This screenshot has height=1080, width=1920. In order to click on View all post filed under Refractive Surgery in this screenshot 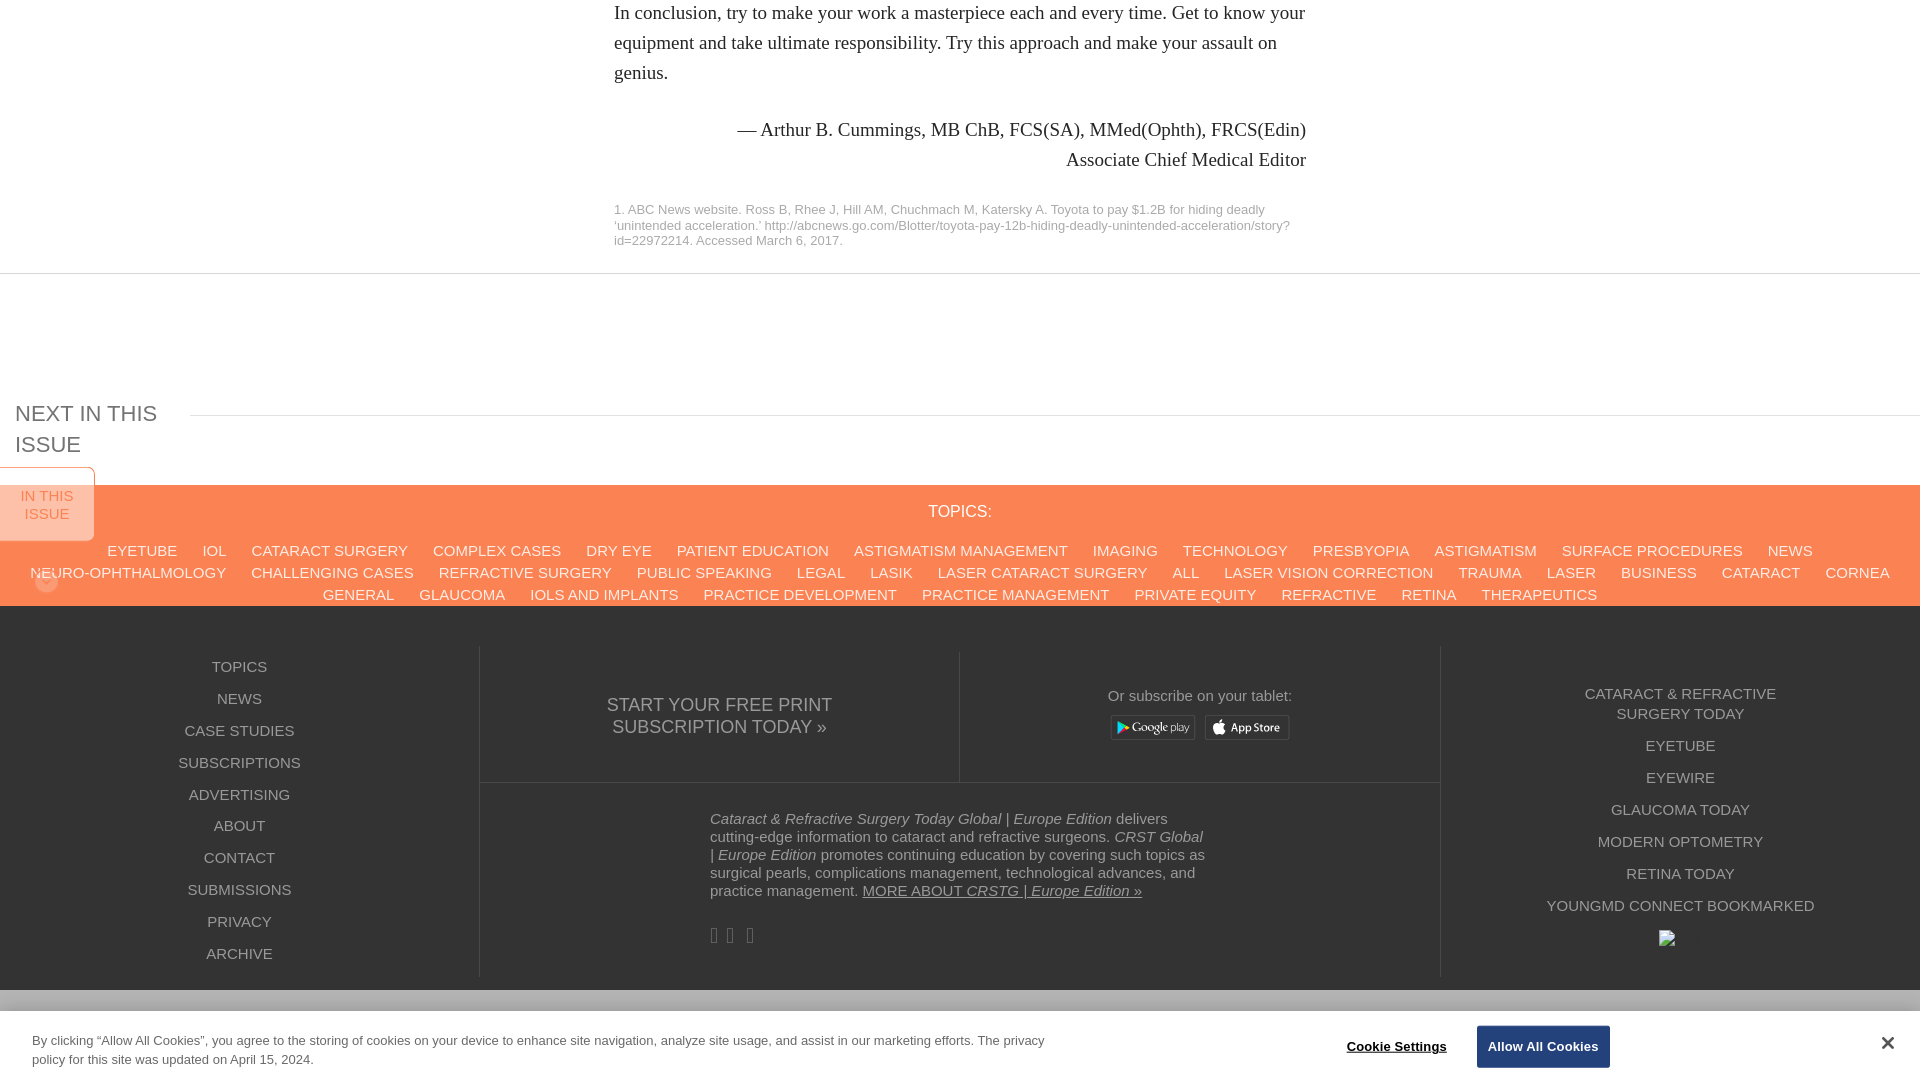, I will do `click(526, 572)`.